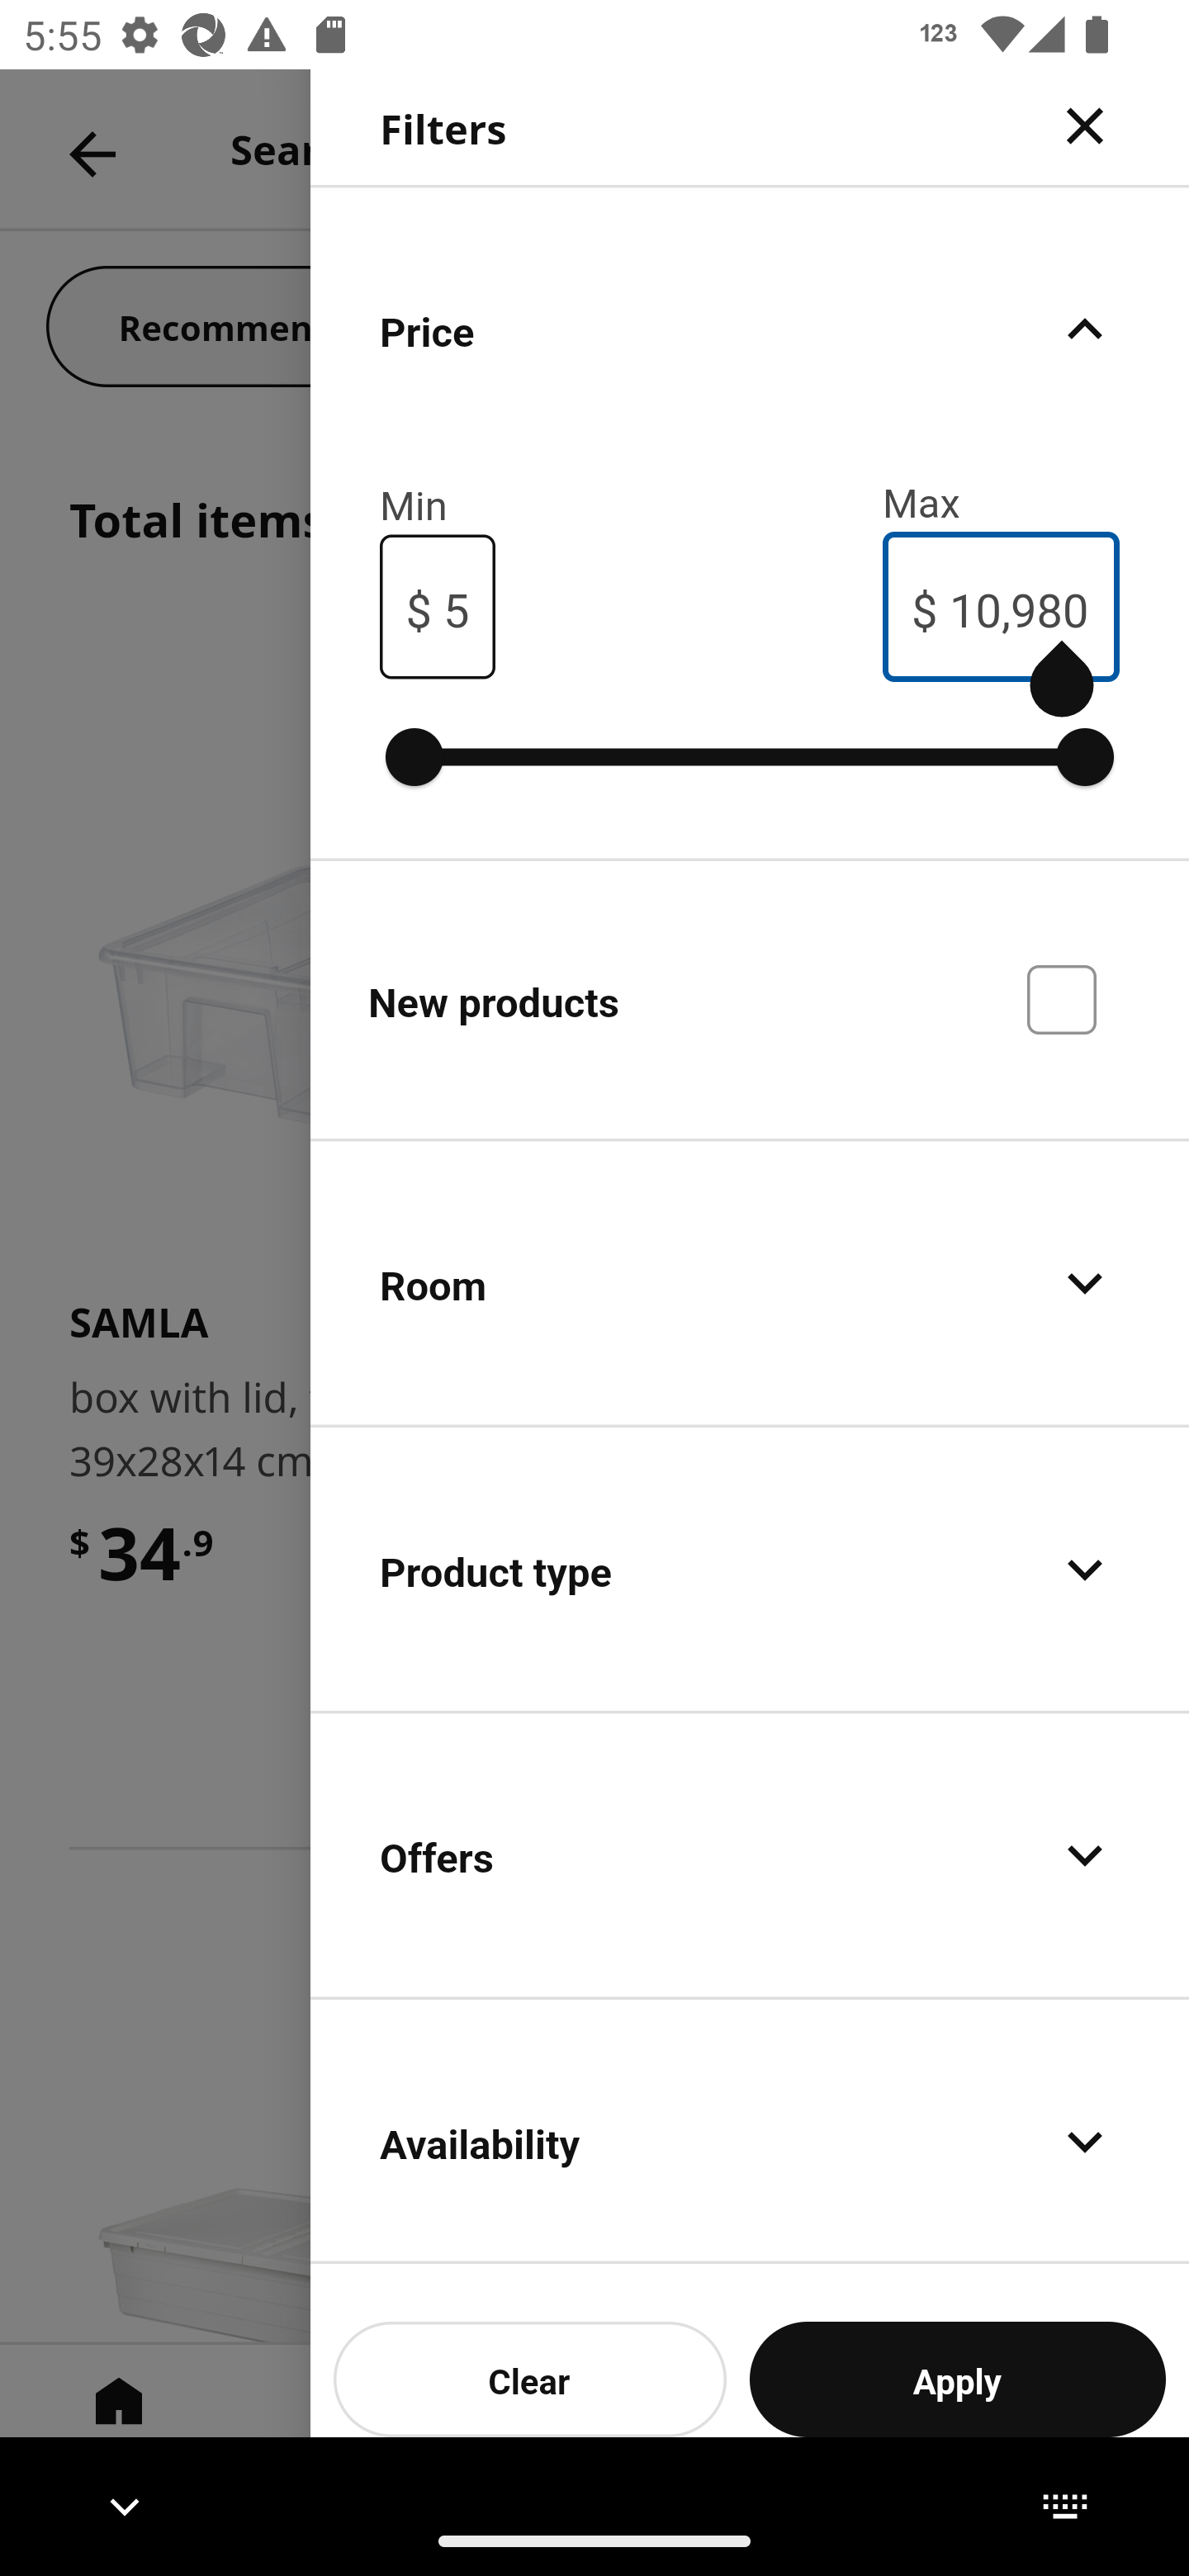 The image size is (1189, 2576). Describe the element at coordinates (750, 1283) in the screenshot. I see `Room` at that location.